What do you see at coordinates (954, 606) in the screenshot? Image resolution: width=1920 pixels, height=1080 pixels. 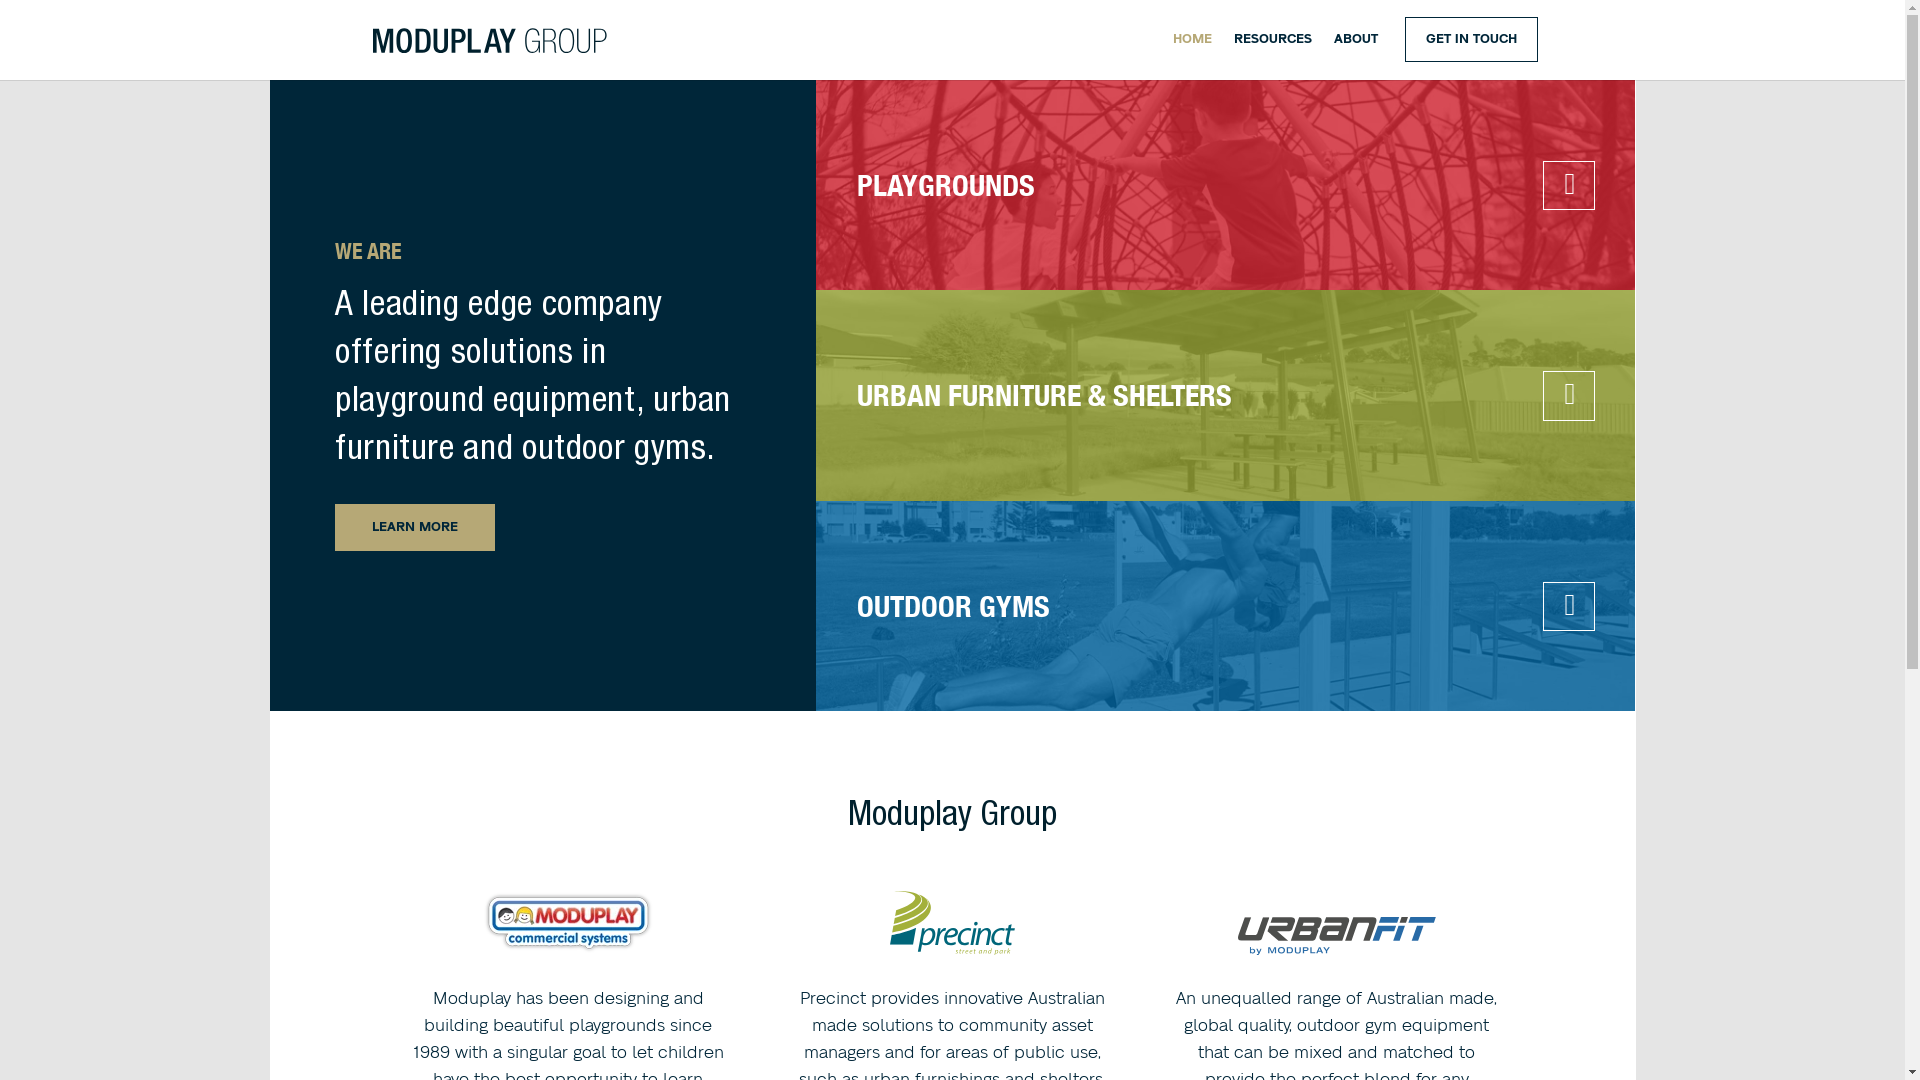 I see `OUTDOOR GYMS` at bounding box center [954, 606].